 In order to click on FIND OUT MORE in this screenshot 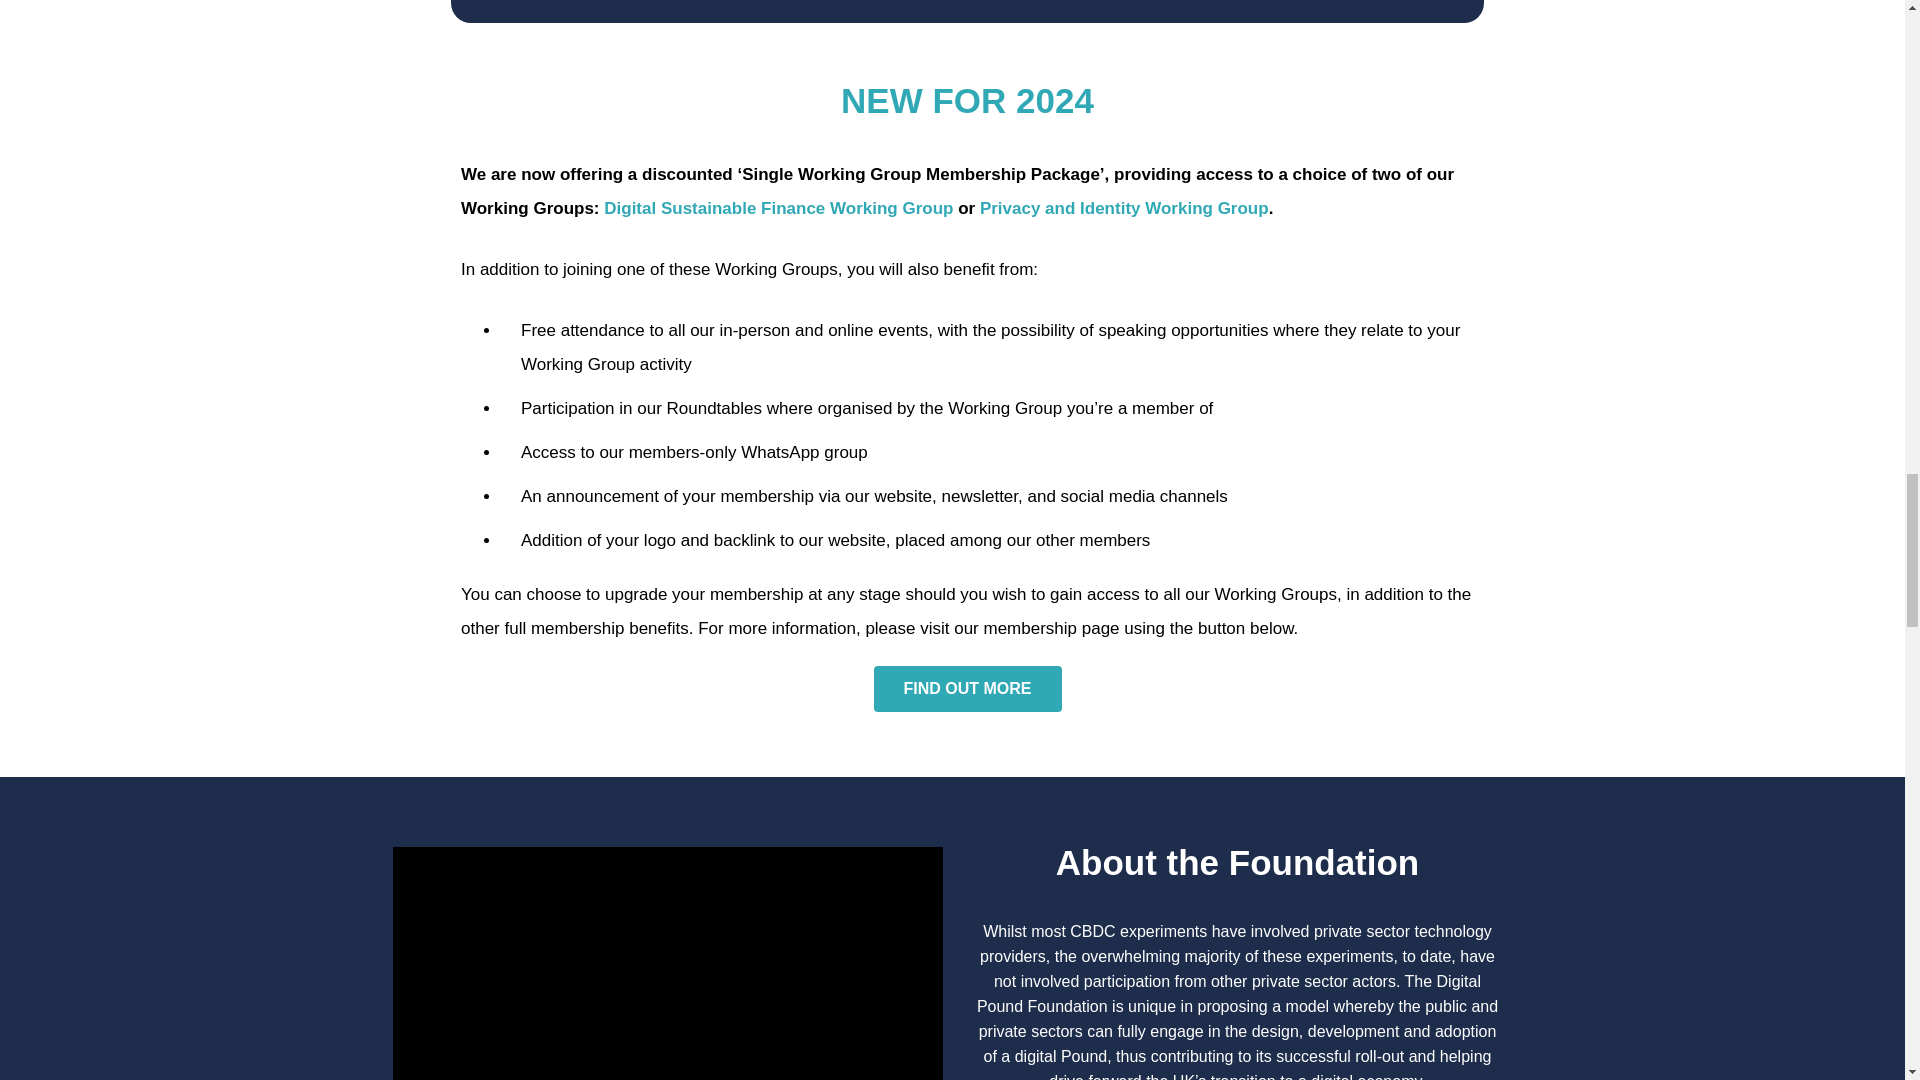, I will do `click(967, 688)`.